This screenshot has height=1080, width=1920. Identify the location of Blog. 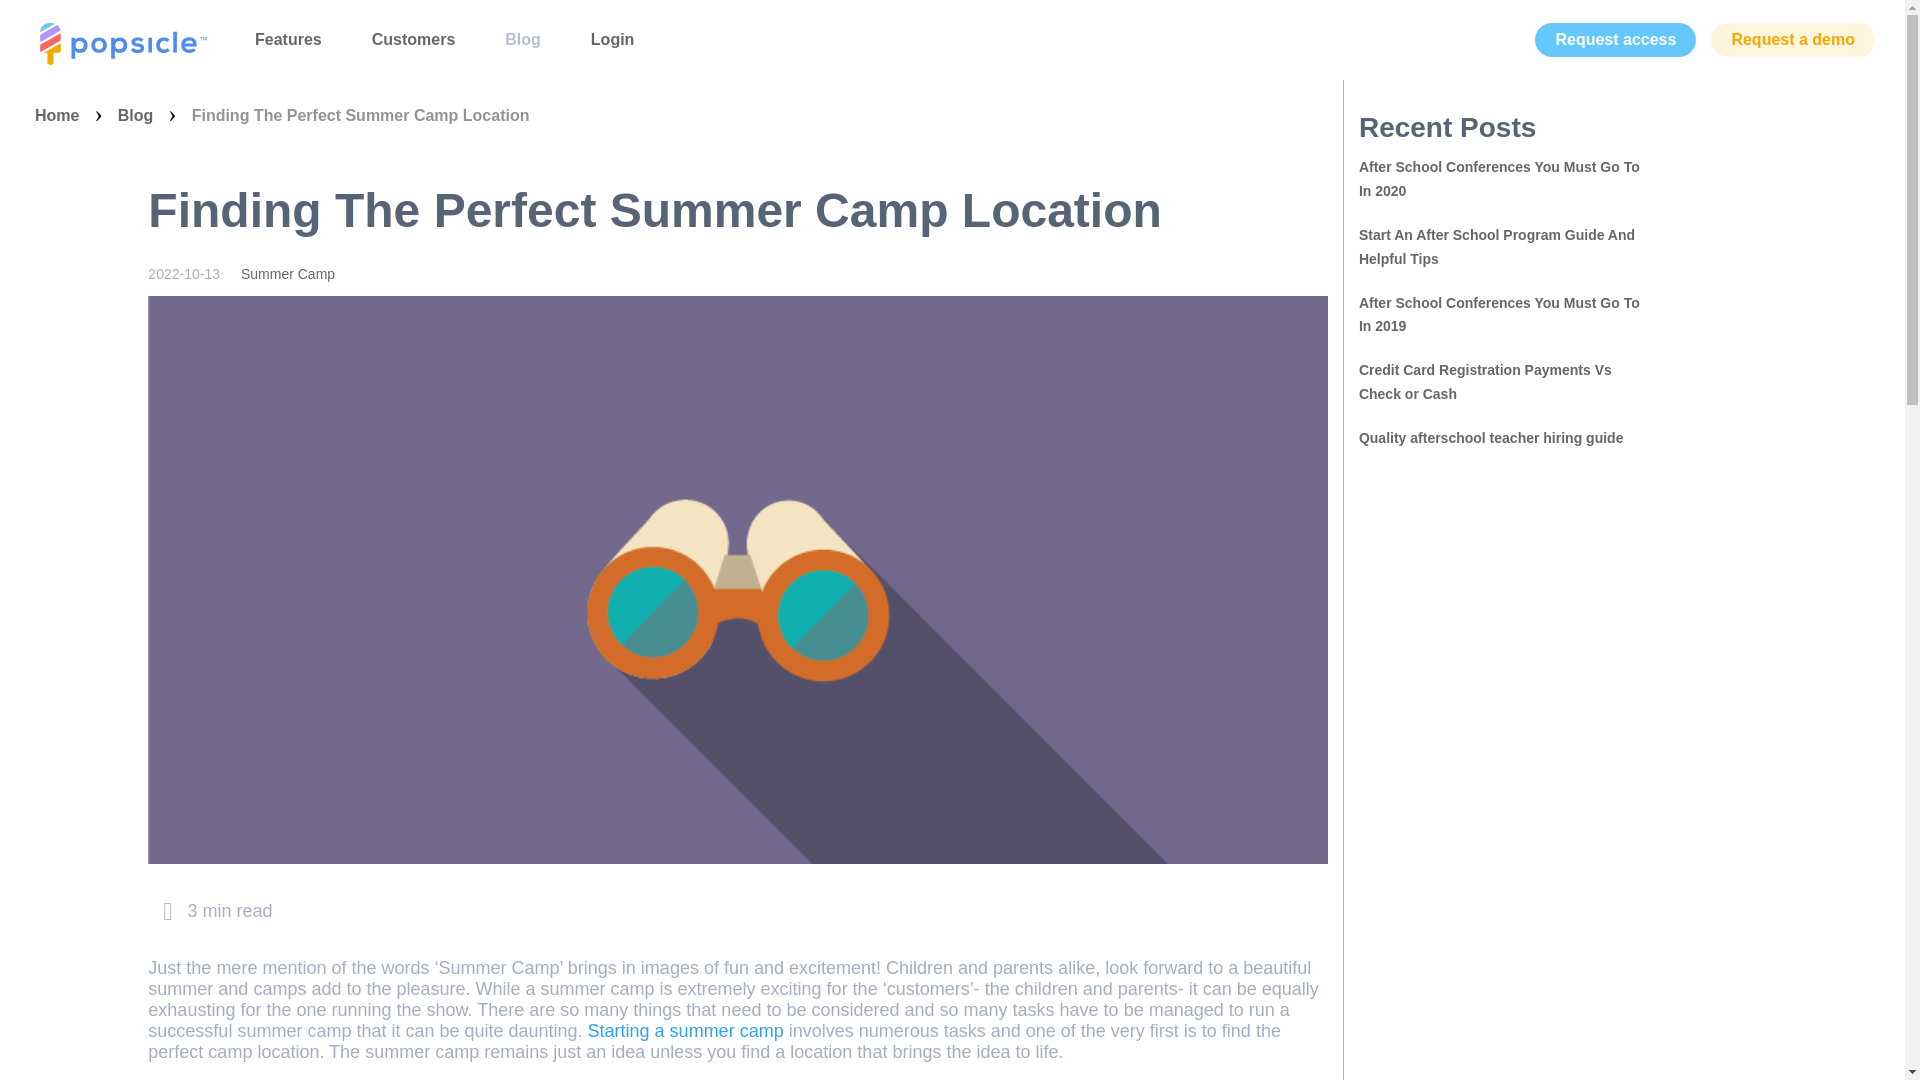
(522, 39).